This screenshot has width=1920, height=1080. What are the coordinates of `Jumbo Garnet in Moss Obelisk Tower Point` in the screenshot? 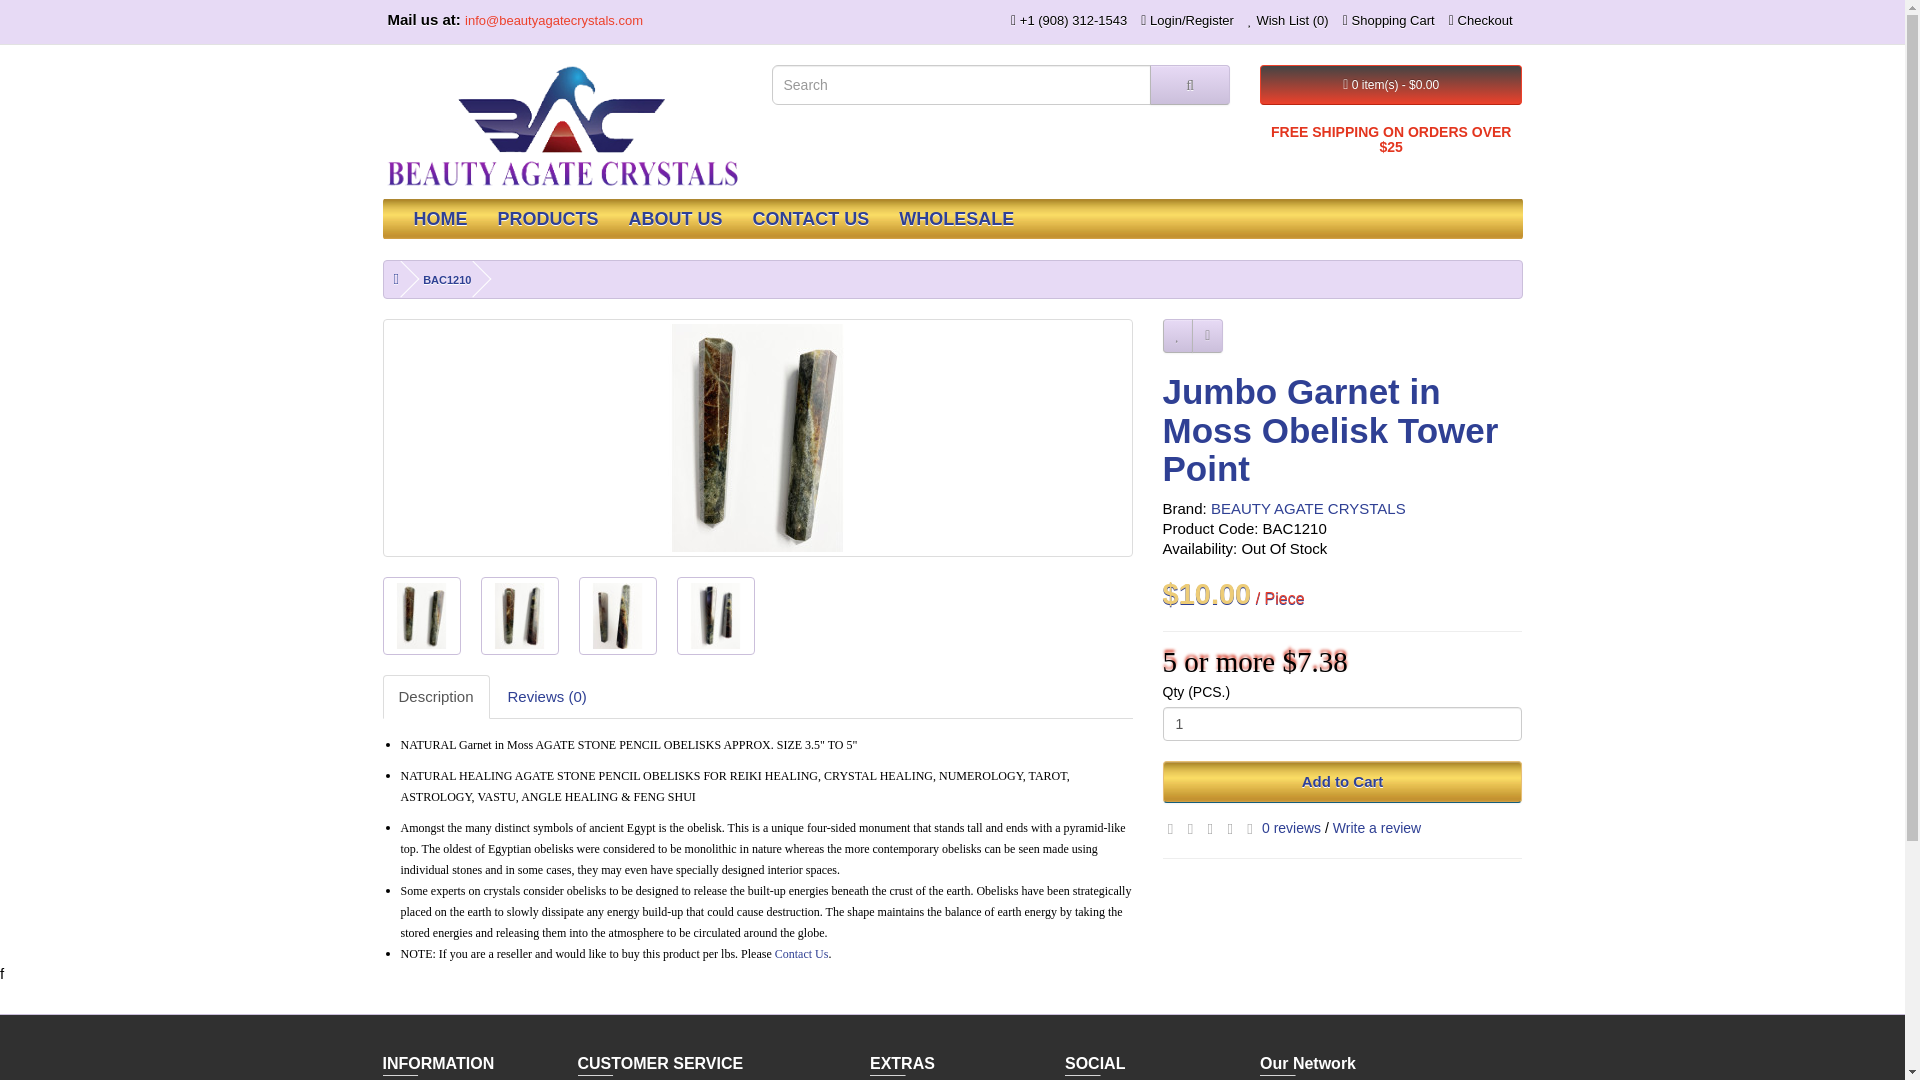 It's located at (616, 615).